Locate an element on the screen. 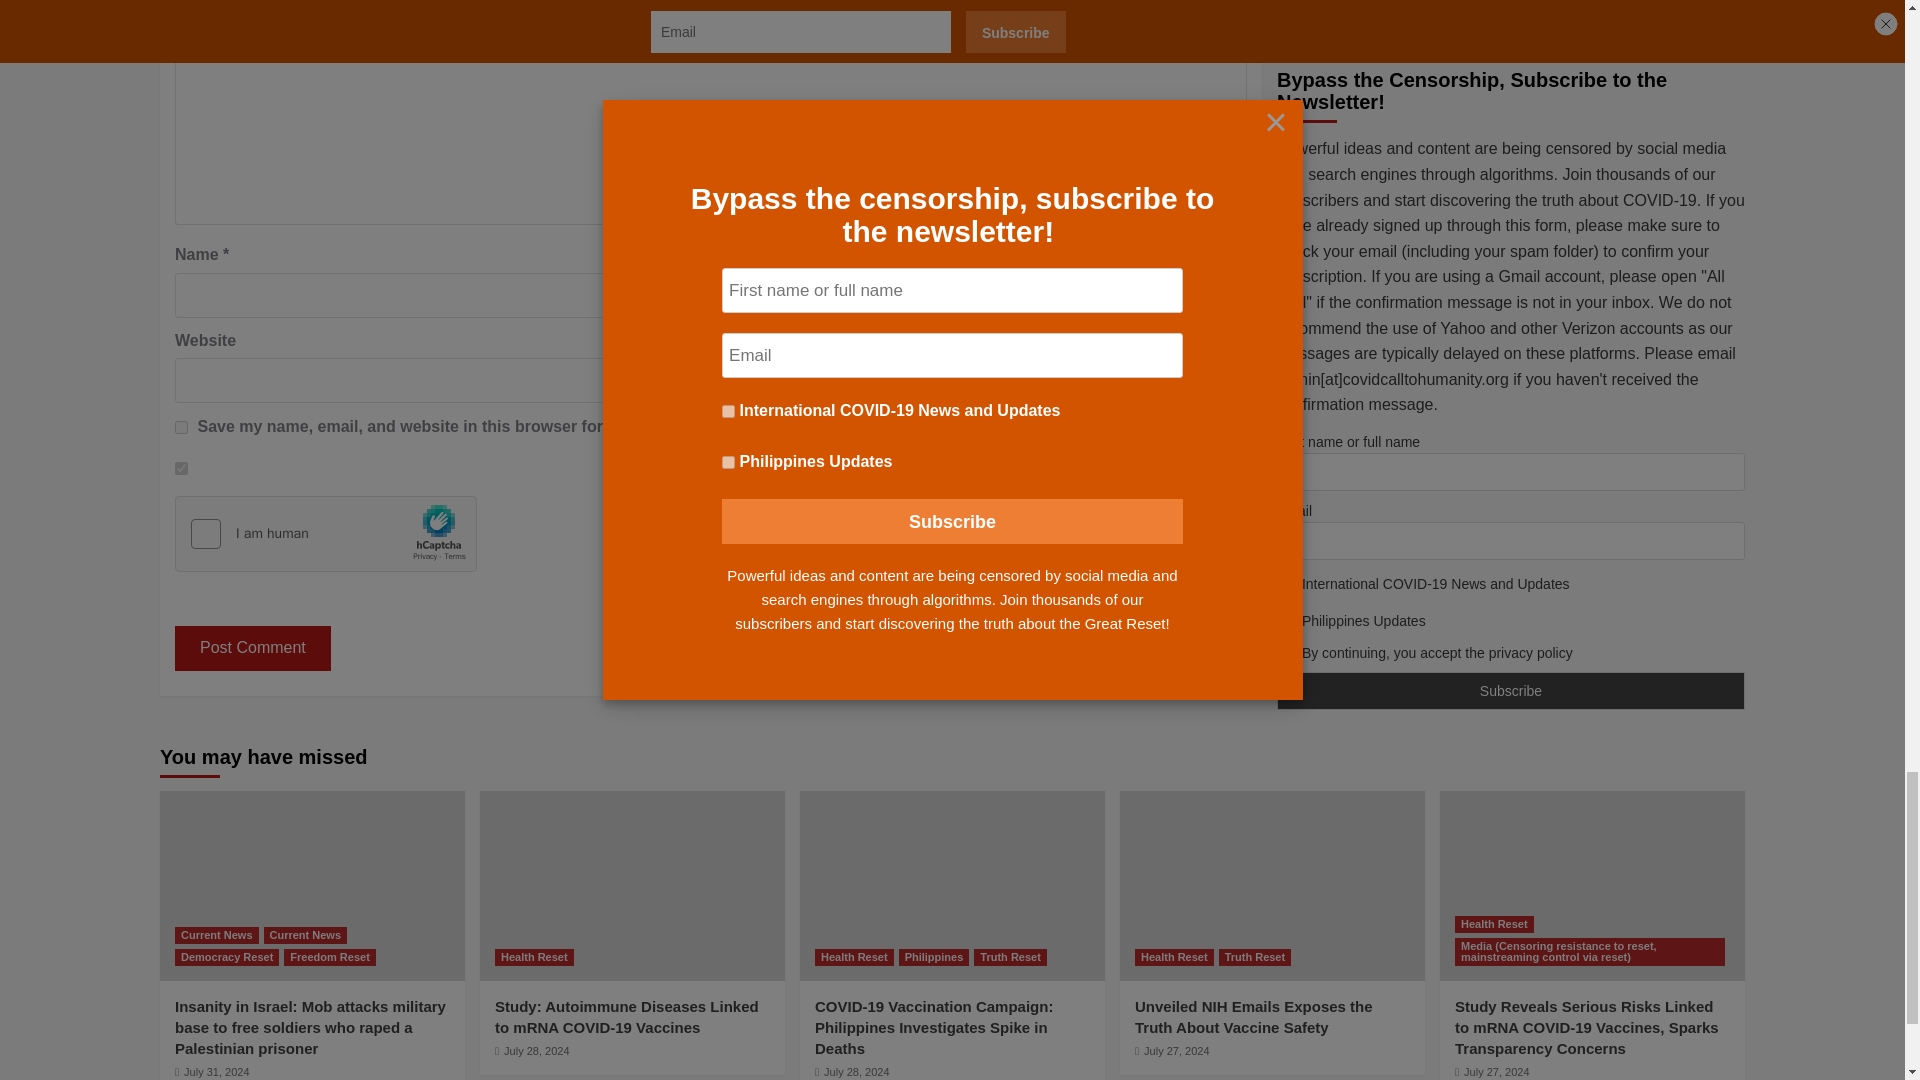 This screenshot has width=1920, height=1080. yes is located at coordinates (181, 428).